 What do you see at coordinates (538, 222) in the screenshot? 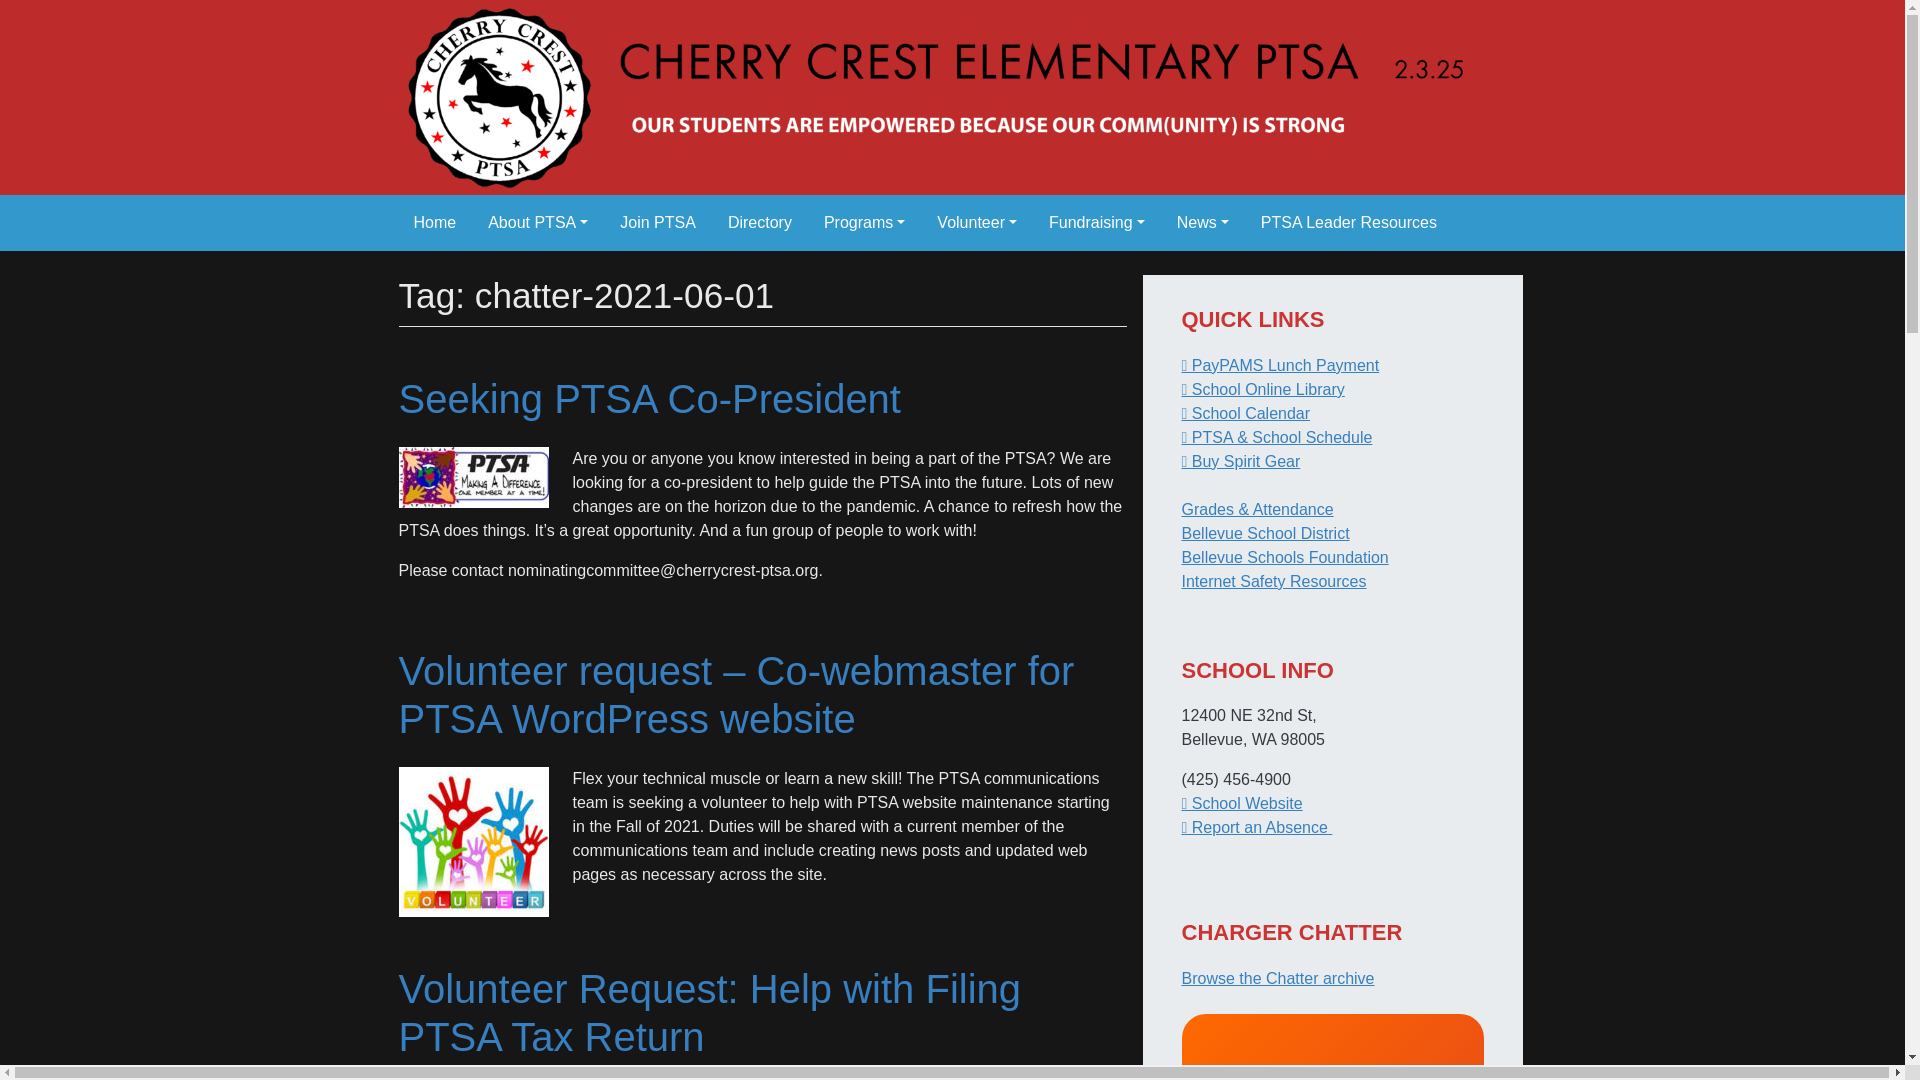
I see `About PTSA` at bounding box center [538, 222].